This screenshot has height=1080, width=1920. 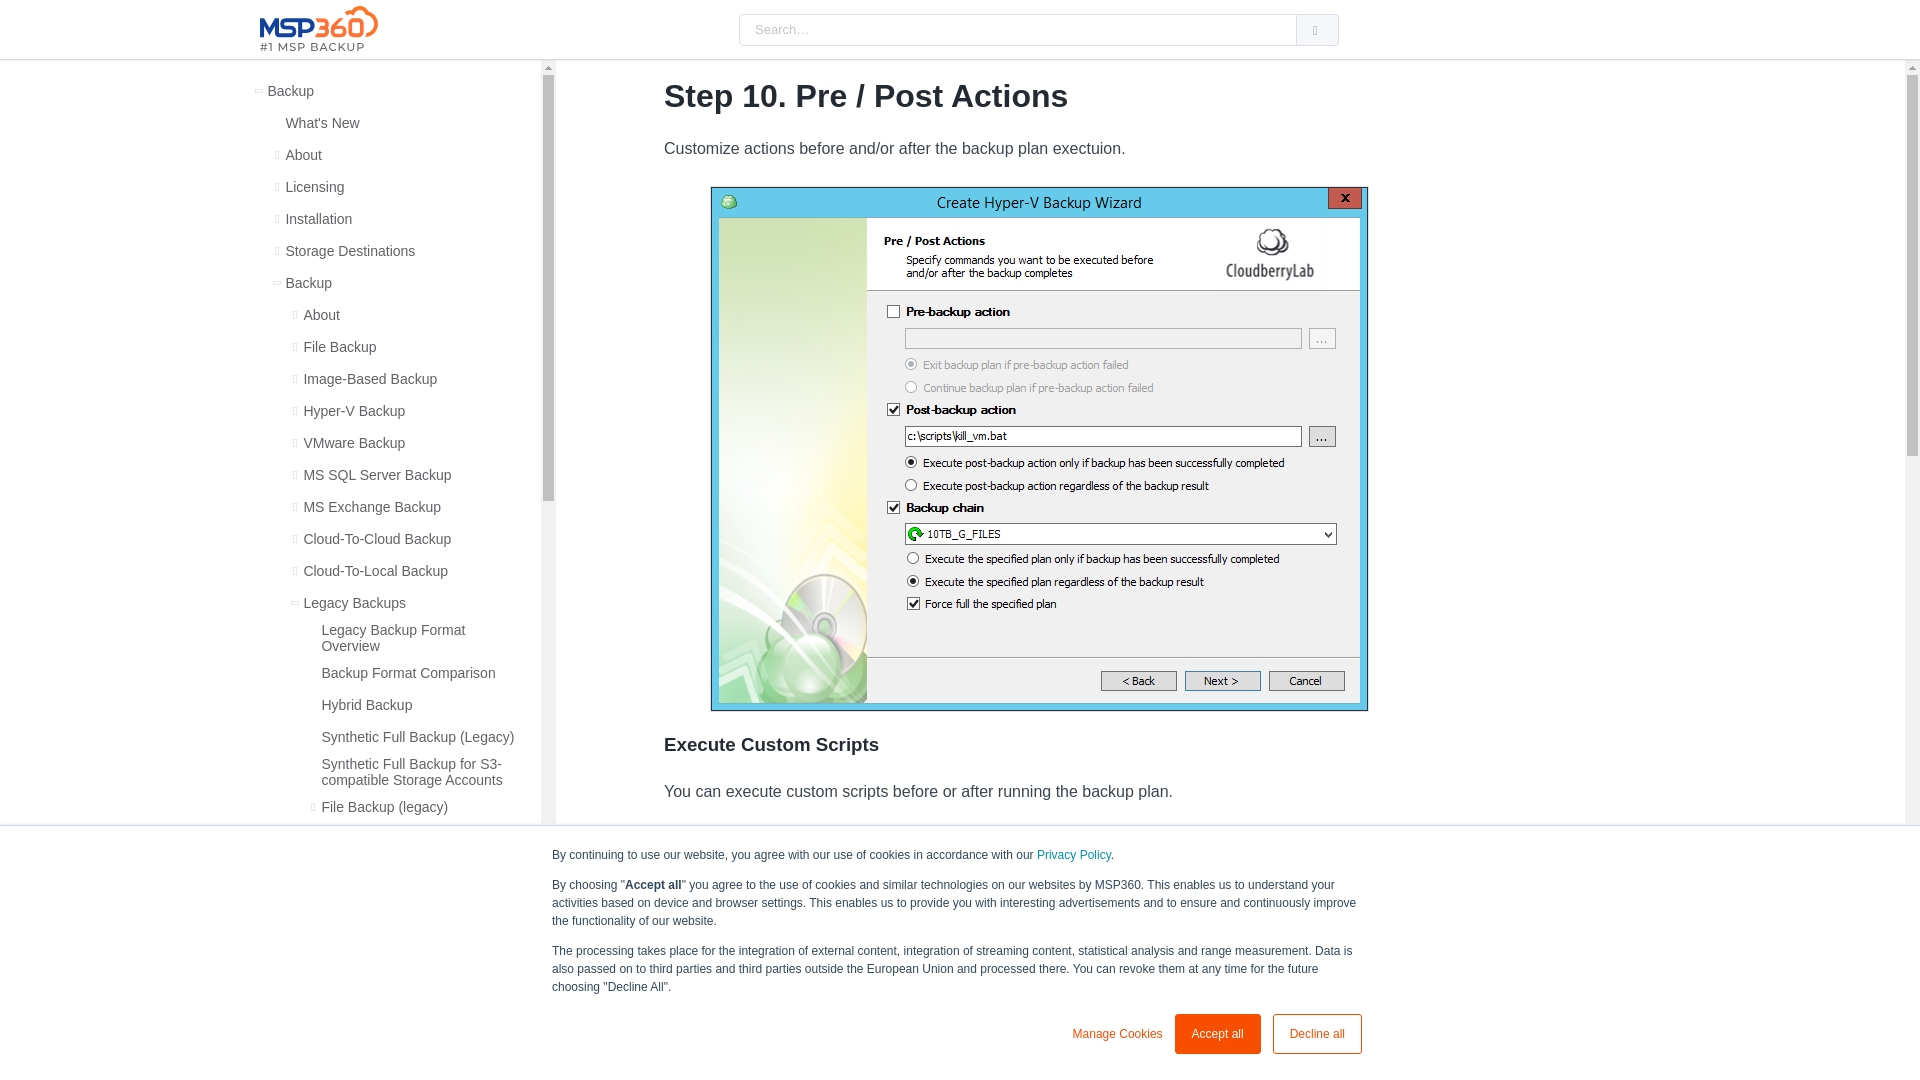 I want to click on System State Backup, so click(x=388, y=870).